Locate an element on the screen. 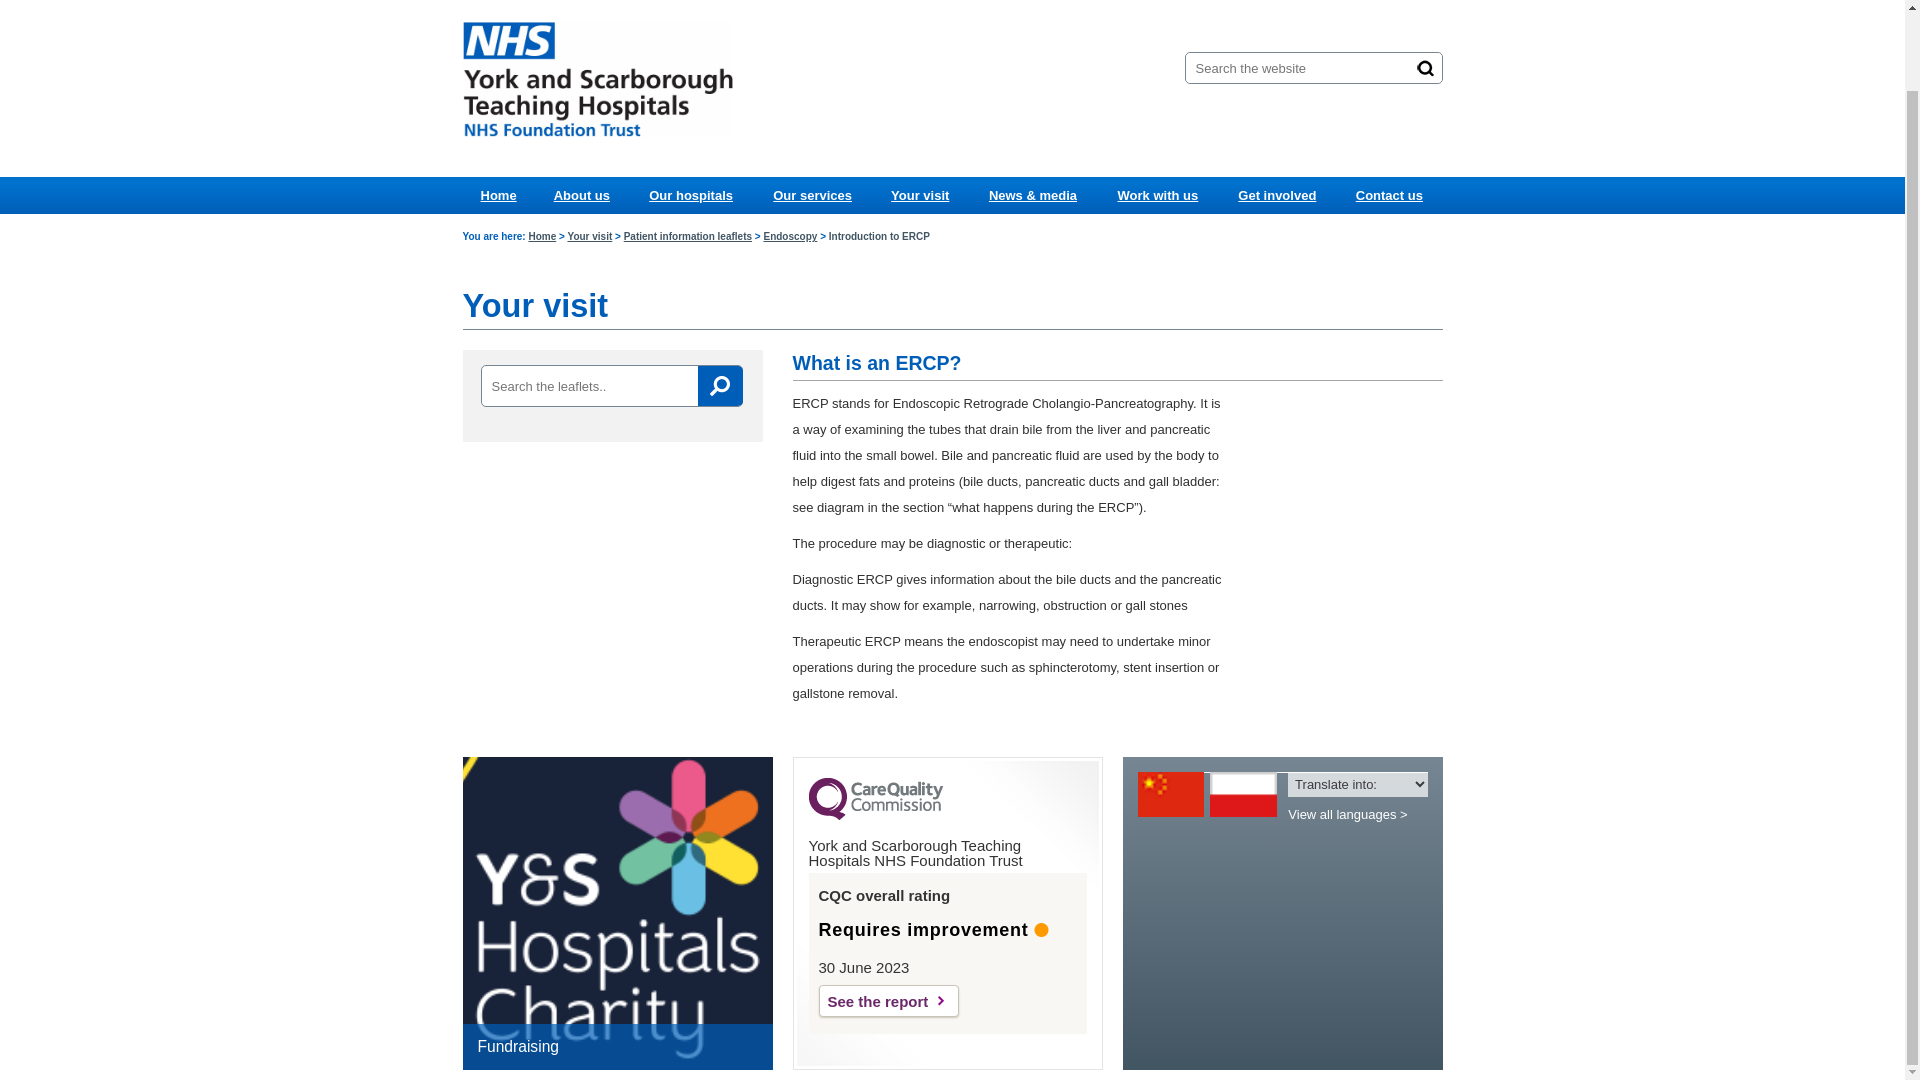 Image resolution: width=1920 pixels, height=1080 pixels. Our services is located at coordinates (812, 195).